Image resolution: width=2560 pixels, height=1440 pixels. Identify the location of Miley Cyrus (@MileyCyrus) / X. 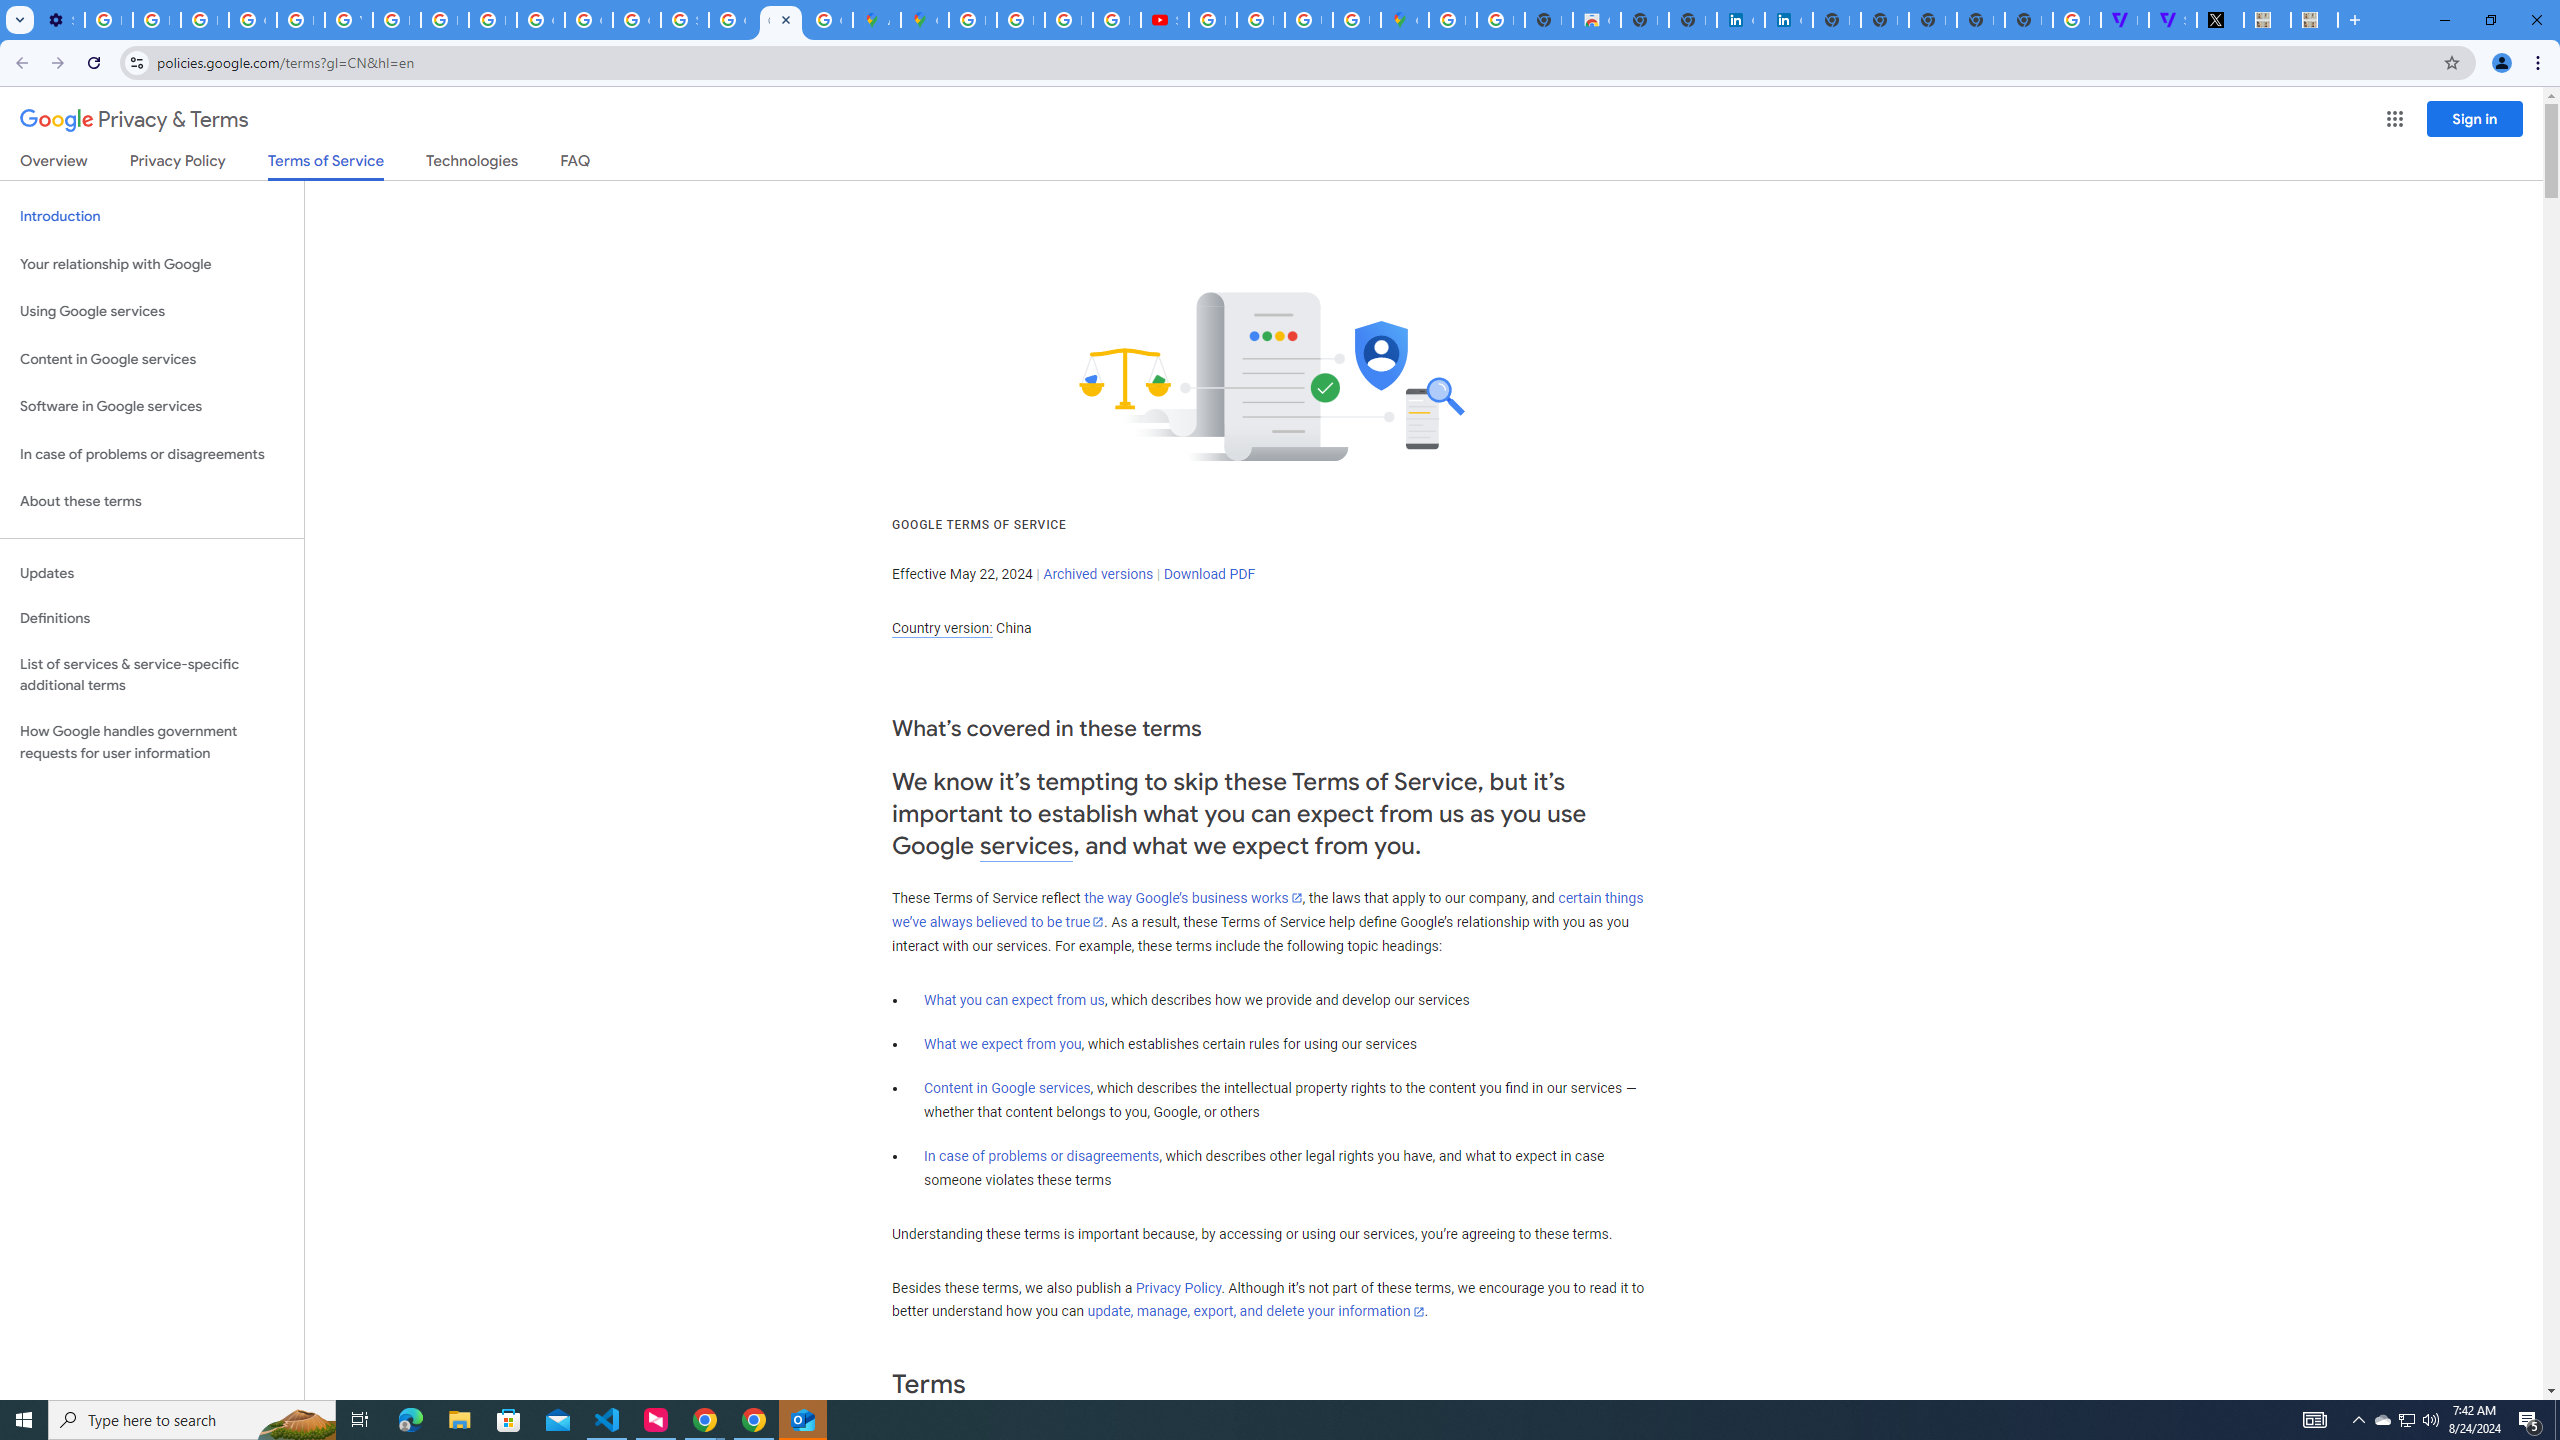
(2220, 20).